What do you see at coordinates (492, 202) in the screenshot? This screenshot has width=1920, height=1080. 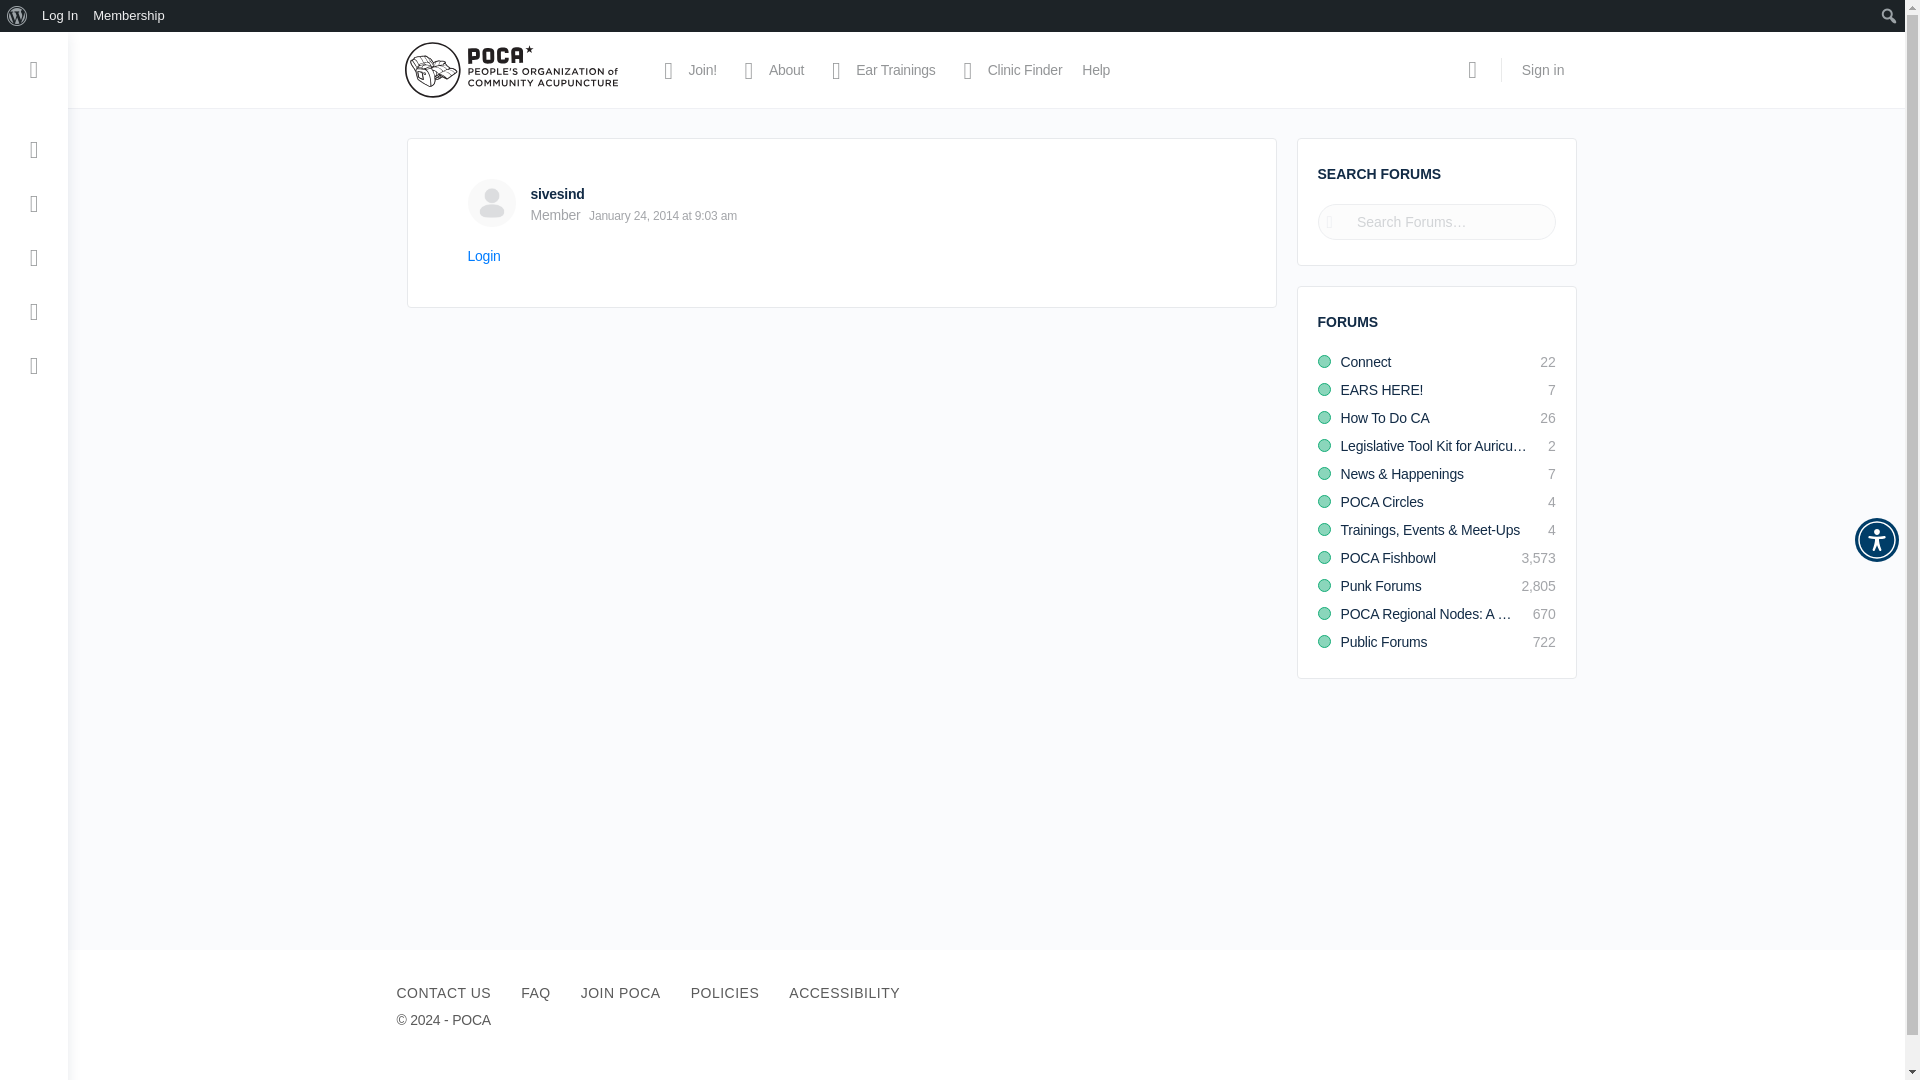 I see `View sivesind's profile` at bounding box center [492, 202].